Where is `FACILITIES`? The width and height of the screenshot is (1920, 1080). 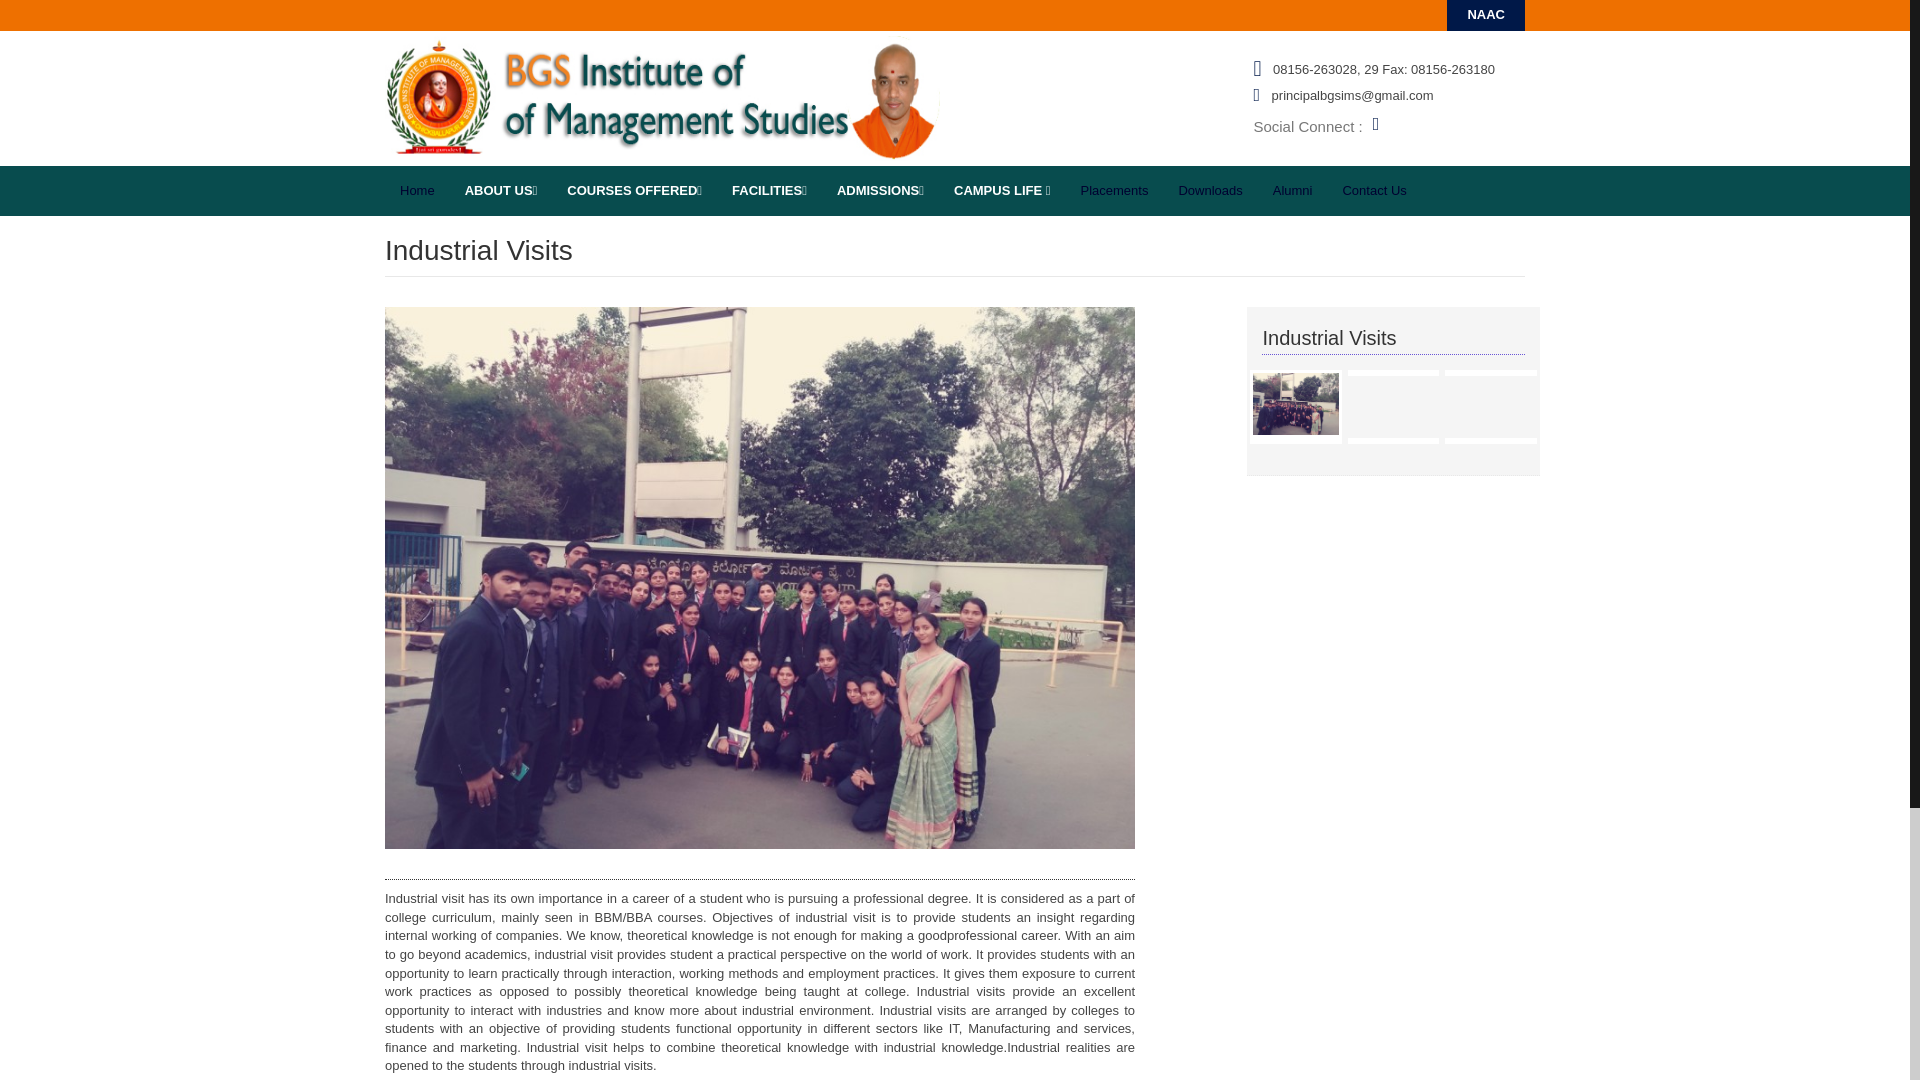 FACILITIES is located at coordinates (768, 191).